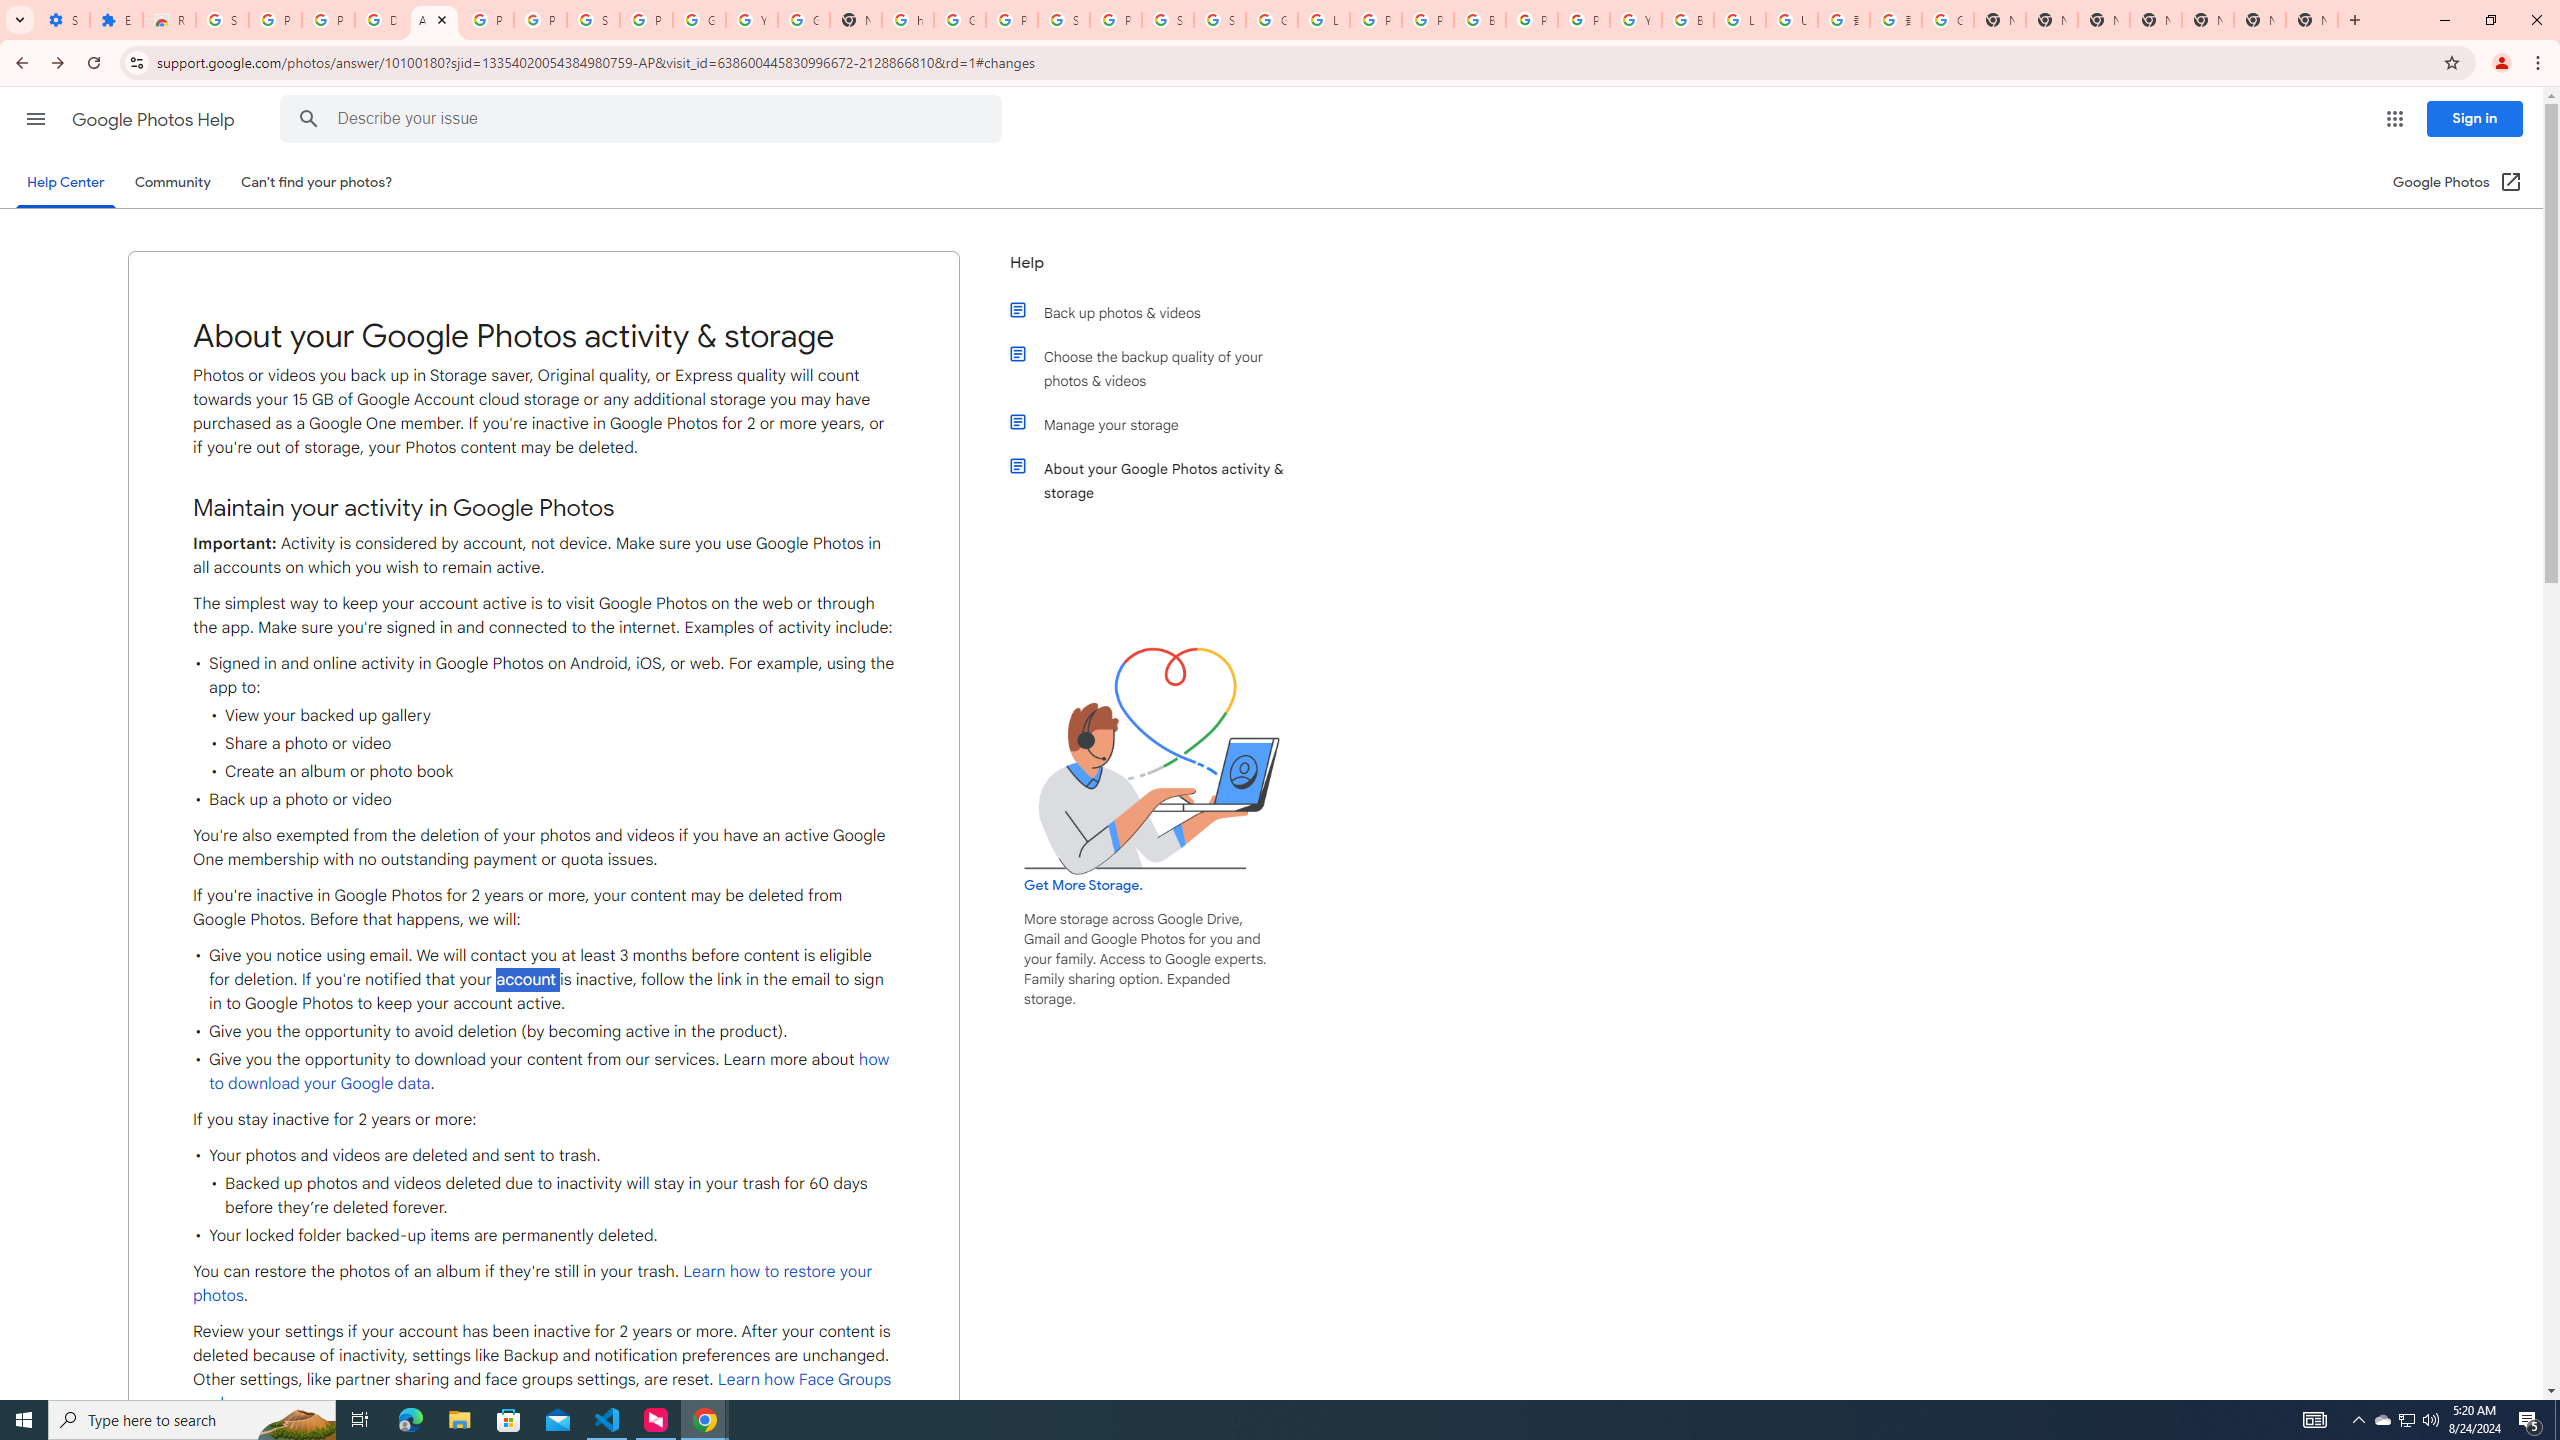 The height and width of the screenshot is (1440, 2560). What do you see at coordinates (64, 20) in the screenshot?
I see `Settings - On startup` at bounding box center [64, 20].